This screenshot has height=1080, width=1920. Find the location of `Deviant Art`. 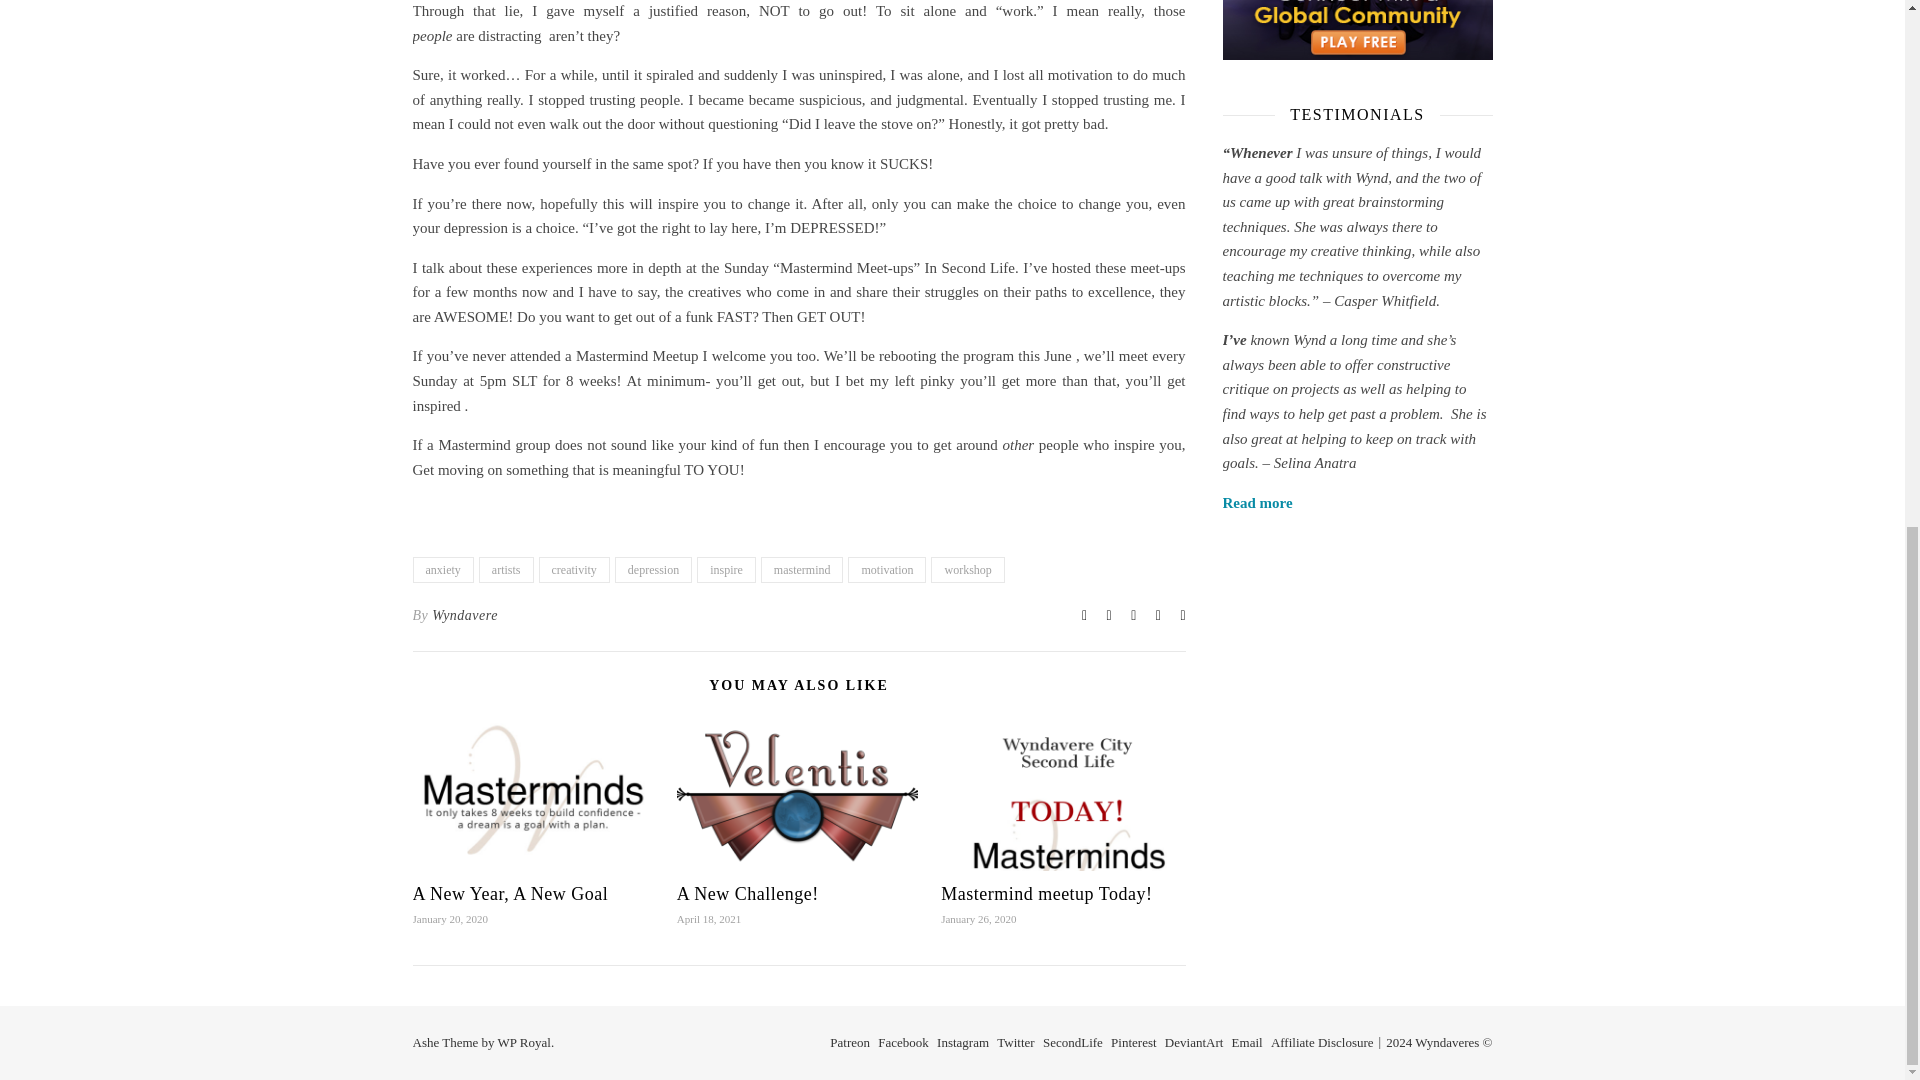

Deviant Art is located at coordinates (1194, 1042).